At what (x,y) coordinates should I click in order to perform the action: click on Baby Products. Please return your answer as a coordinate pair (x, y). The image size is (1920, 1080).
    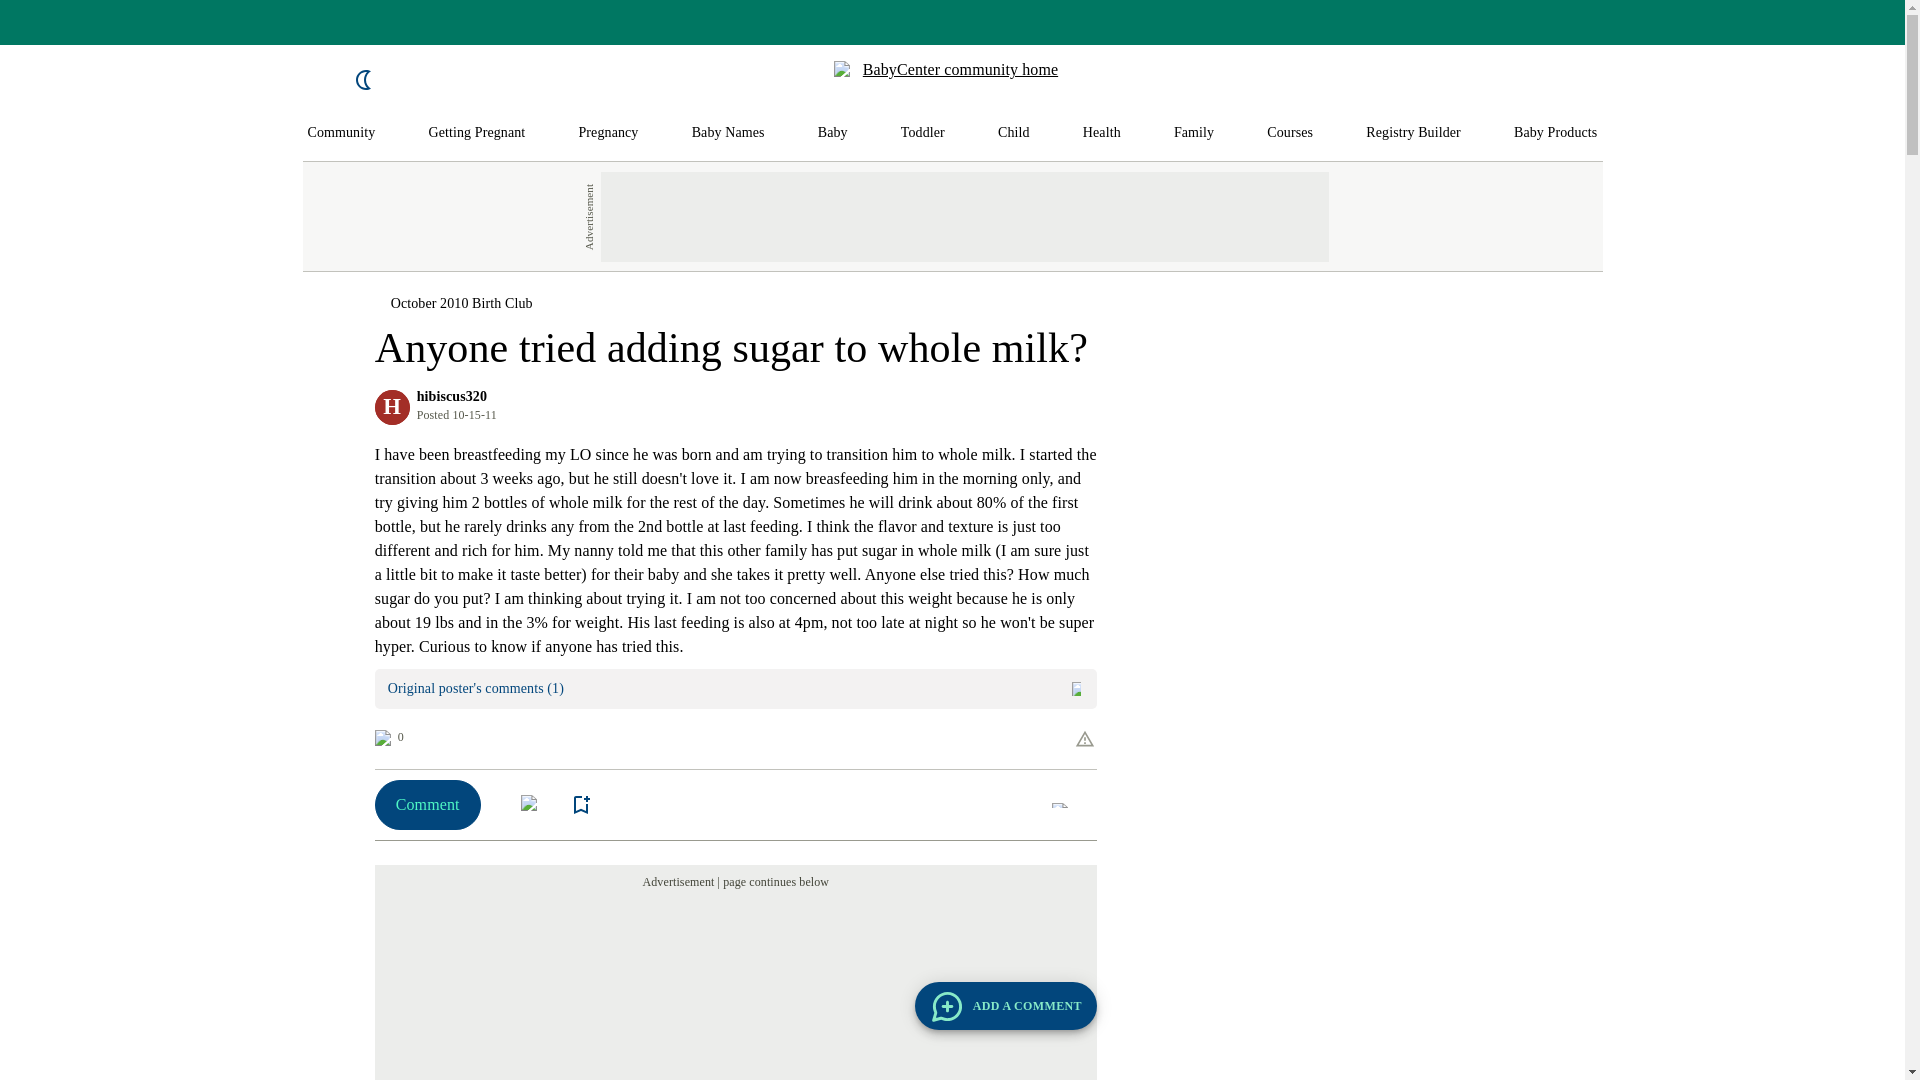
    Looking at the image, I should click on (1556, 133).